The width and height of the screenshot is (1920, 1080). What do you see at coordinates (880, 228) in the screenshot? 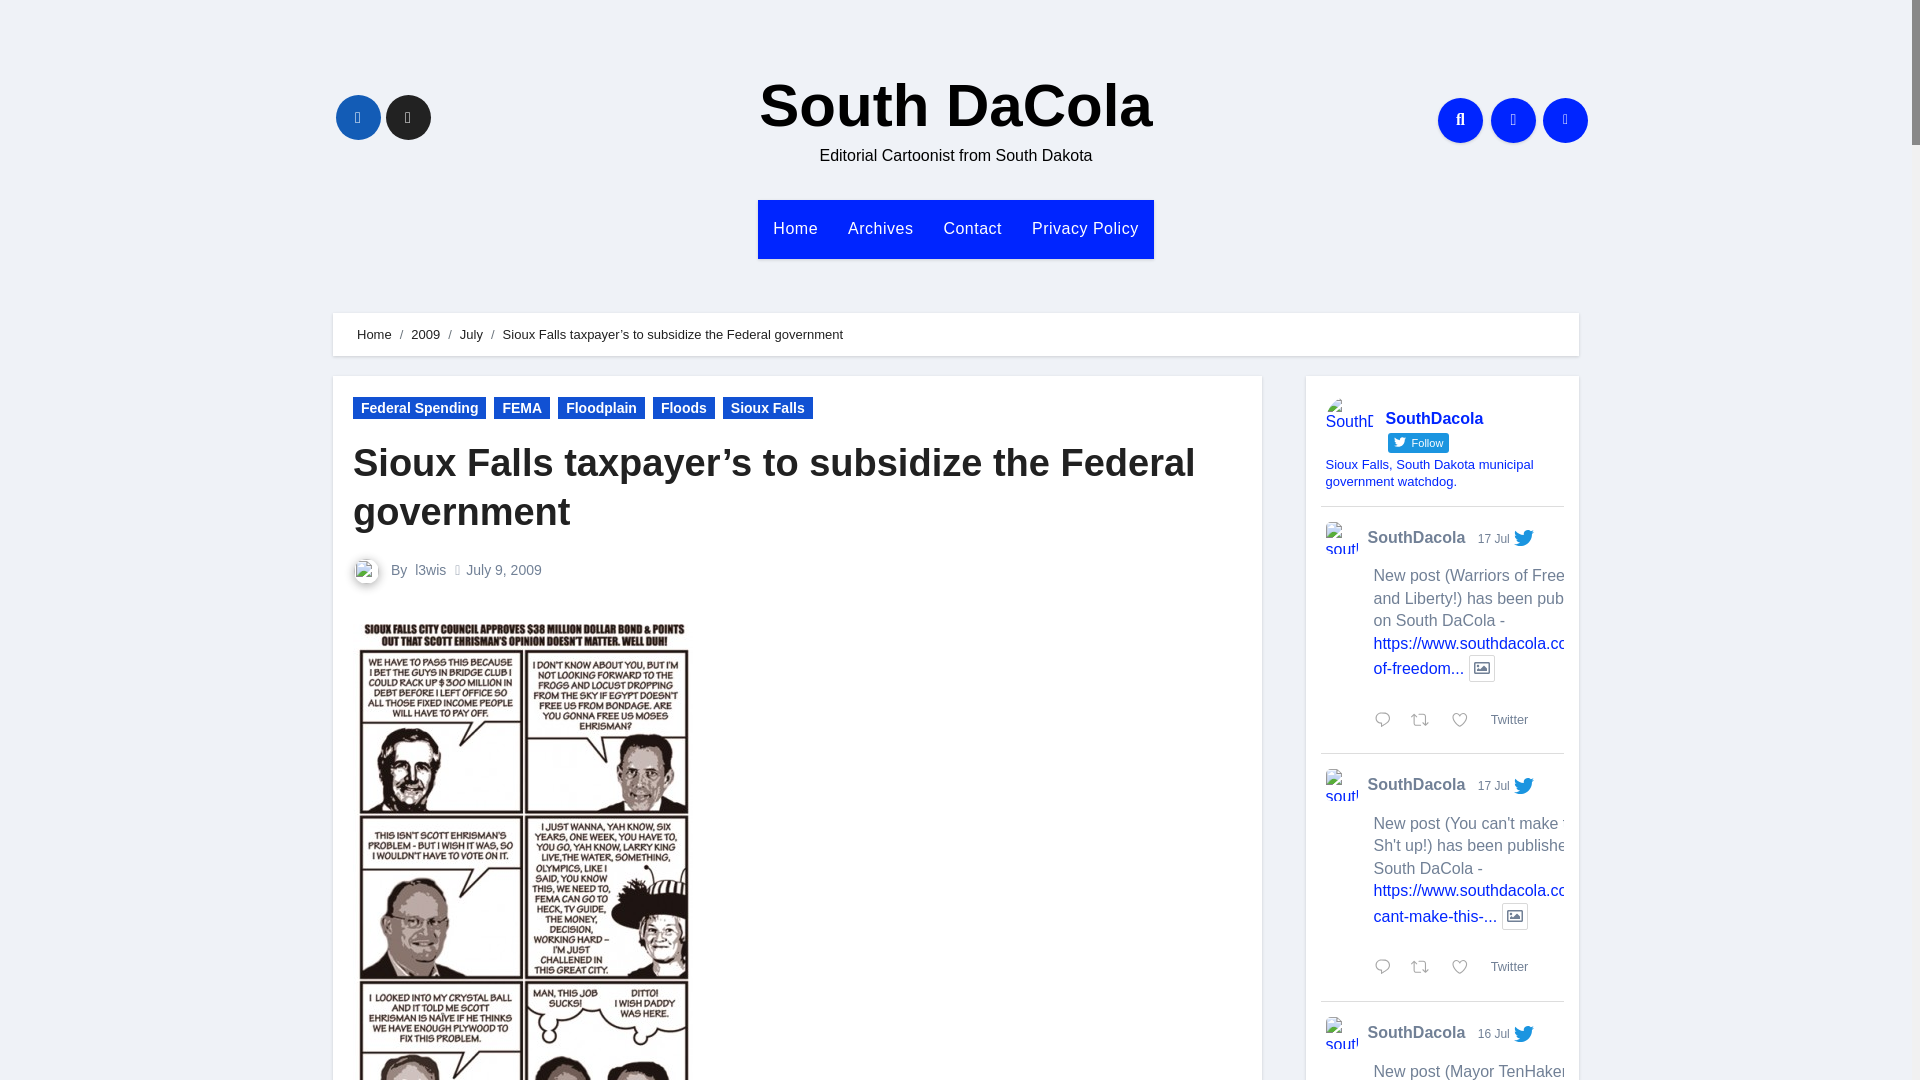
I see `Archives` at bounding box center [880, 228].